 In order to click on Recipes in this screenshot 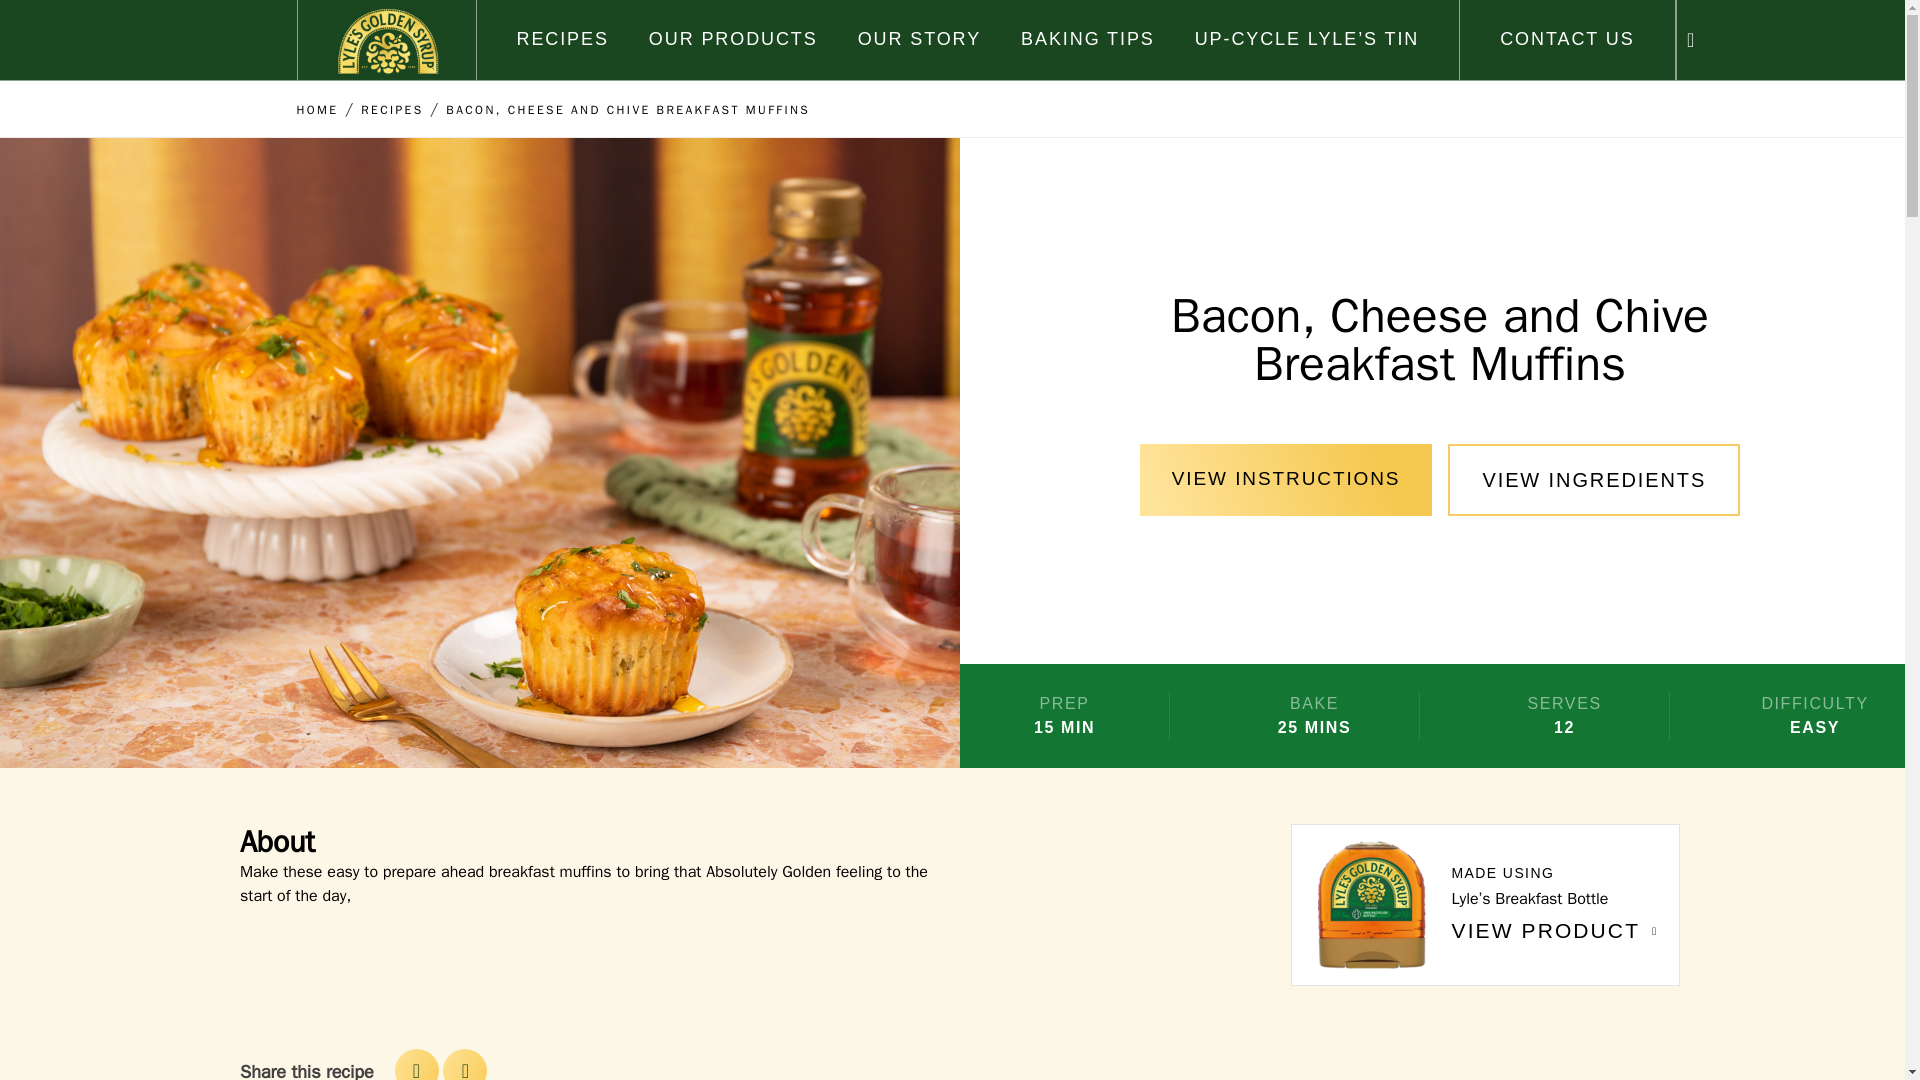, I will do `click(562, 38)`.